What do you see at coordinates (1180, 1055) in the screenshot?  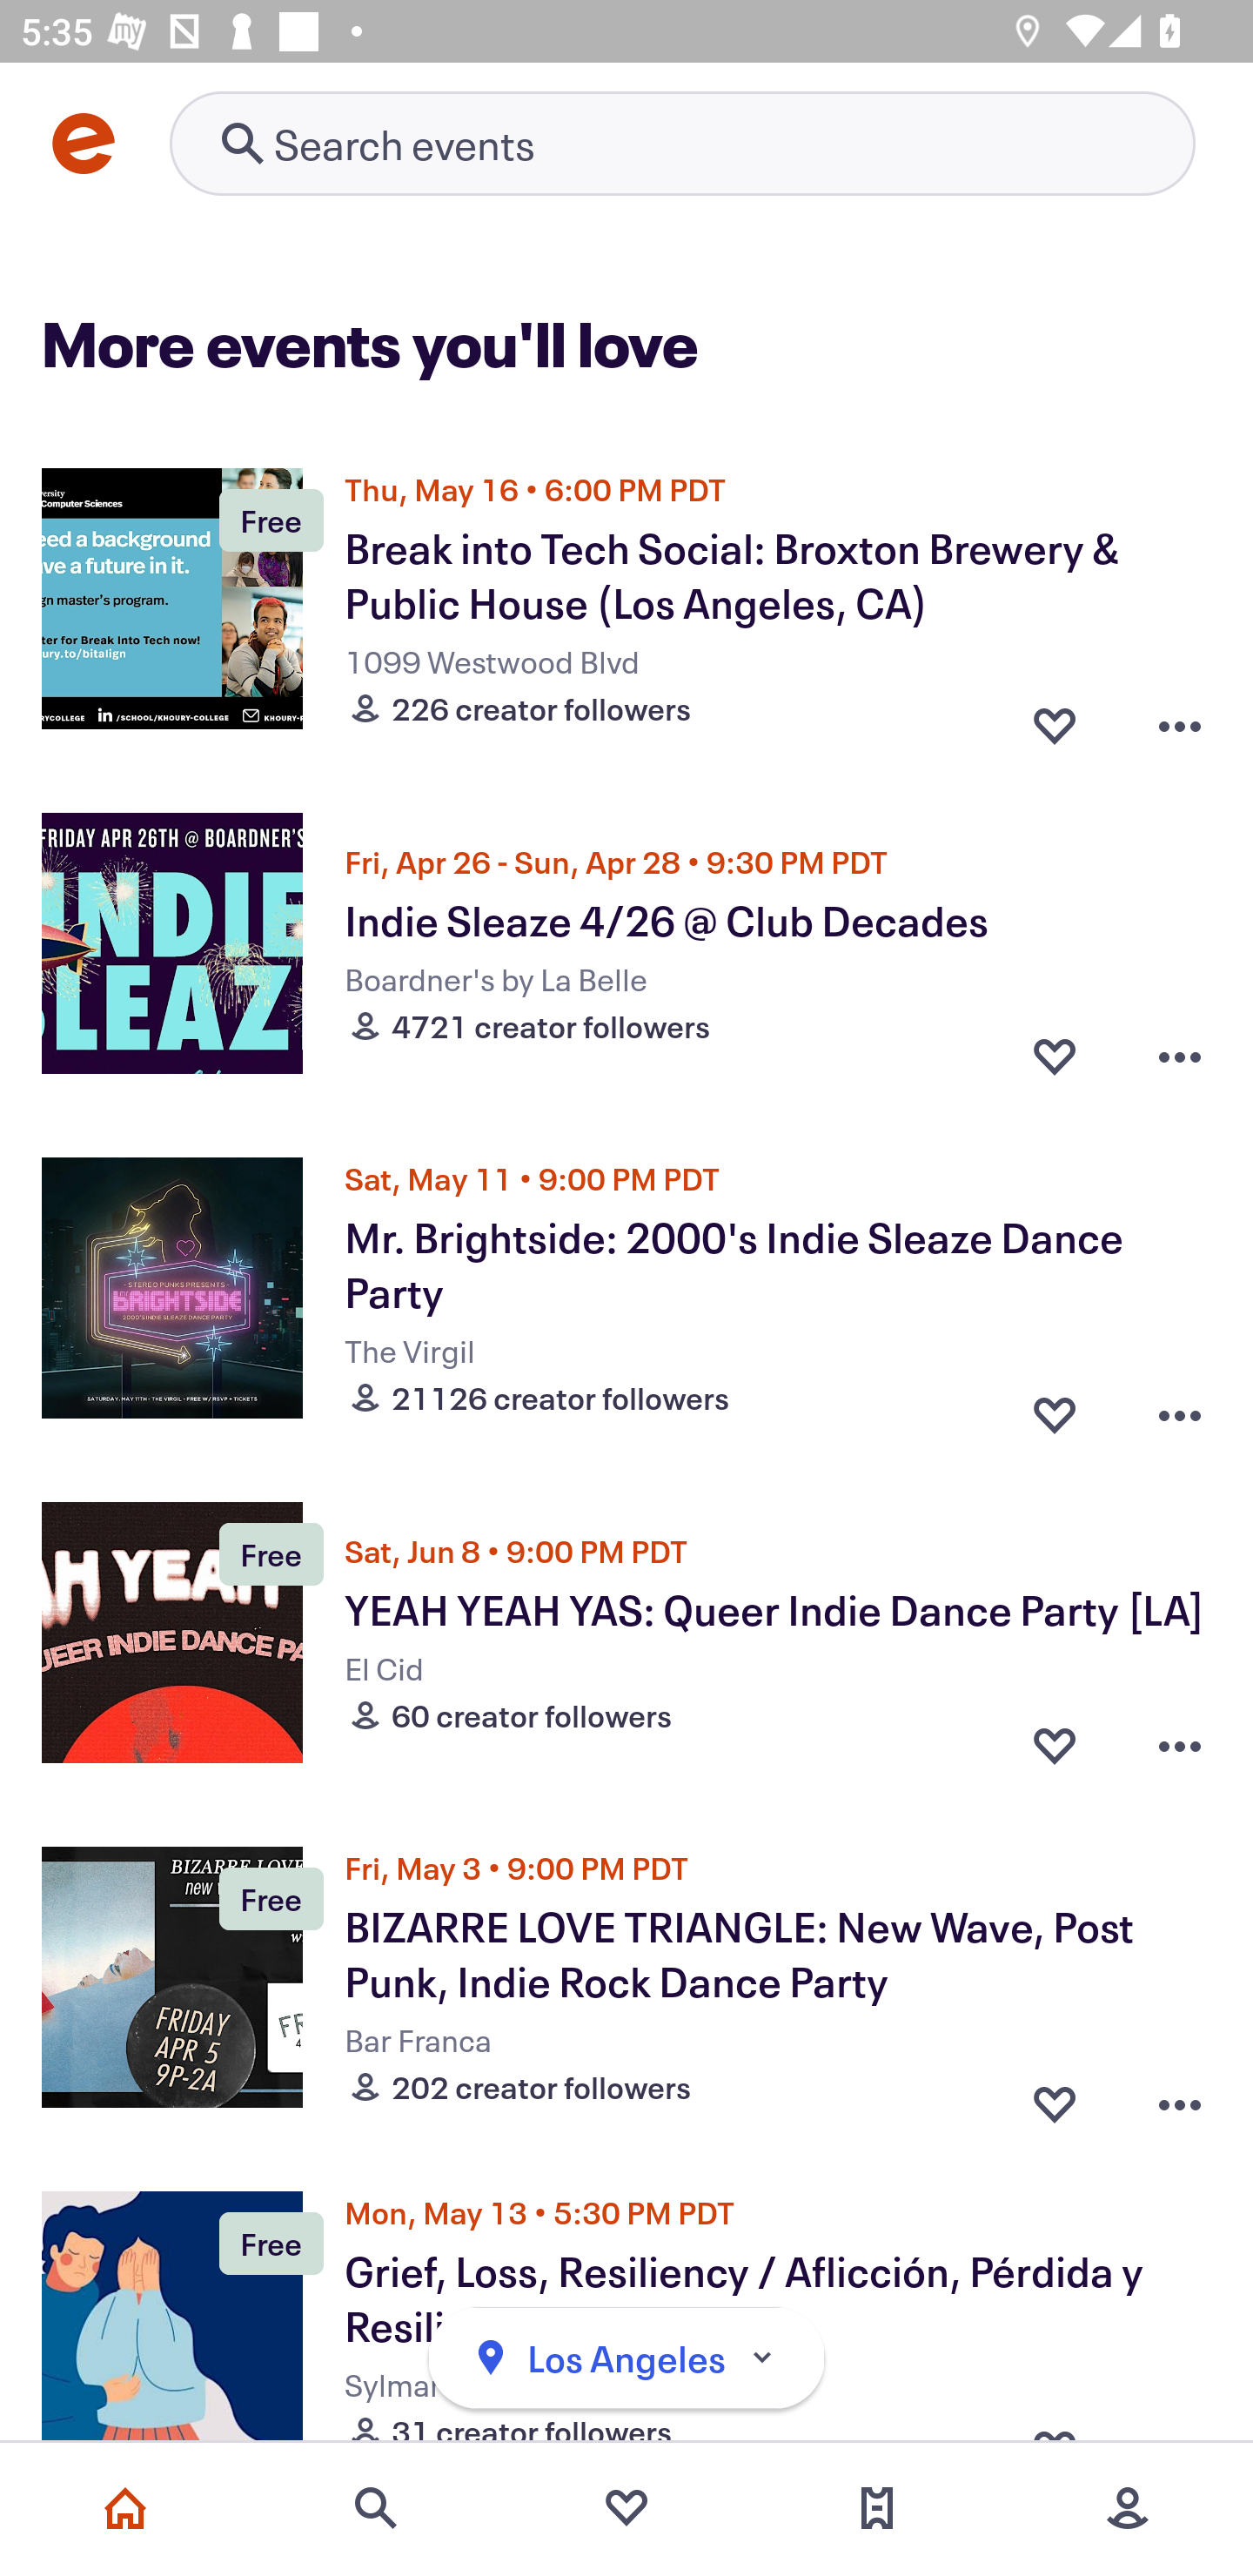 I see `Overflow menu button` at bounding box center [1180, 1055].